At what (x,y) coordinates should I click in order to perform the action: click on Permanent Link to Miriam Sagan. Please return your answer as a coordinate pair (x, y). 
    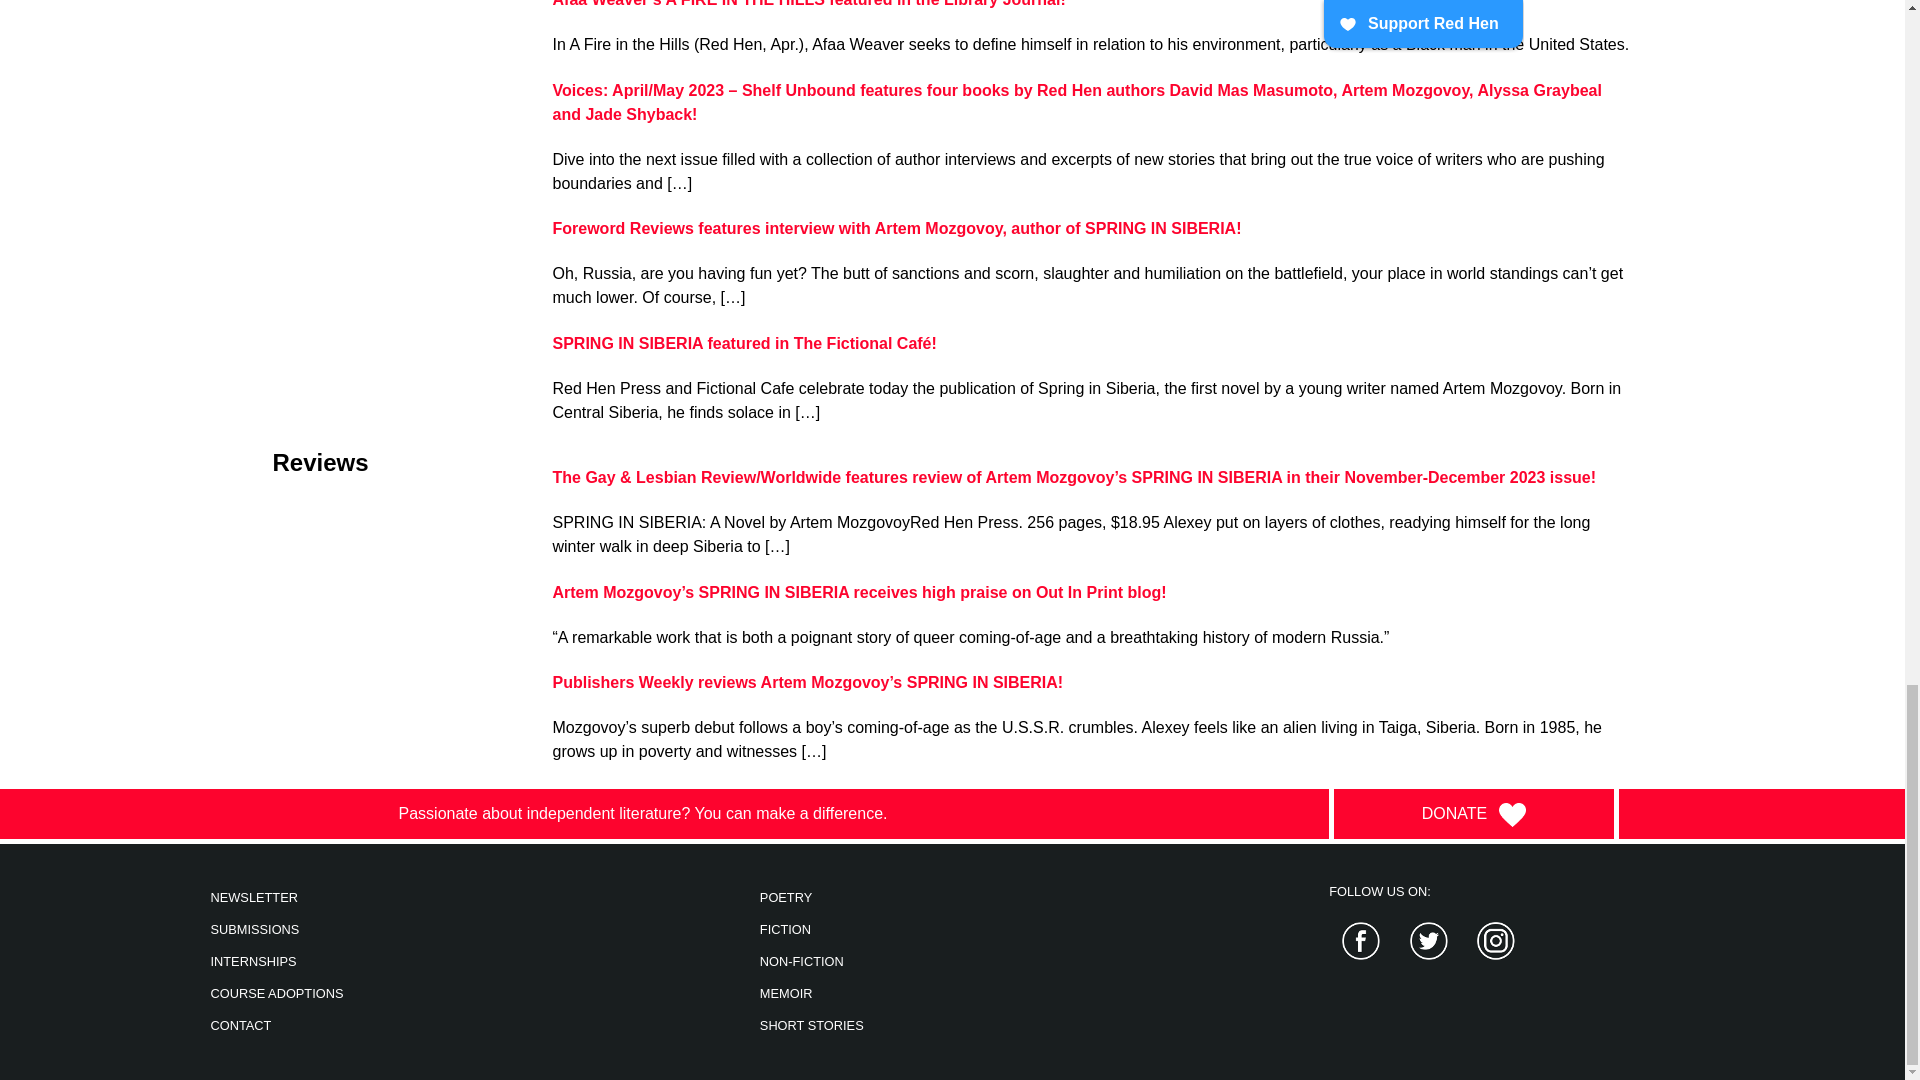
    Looking at the image, I should click on (1074, 477).